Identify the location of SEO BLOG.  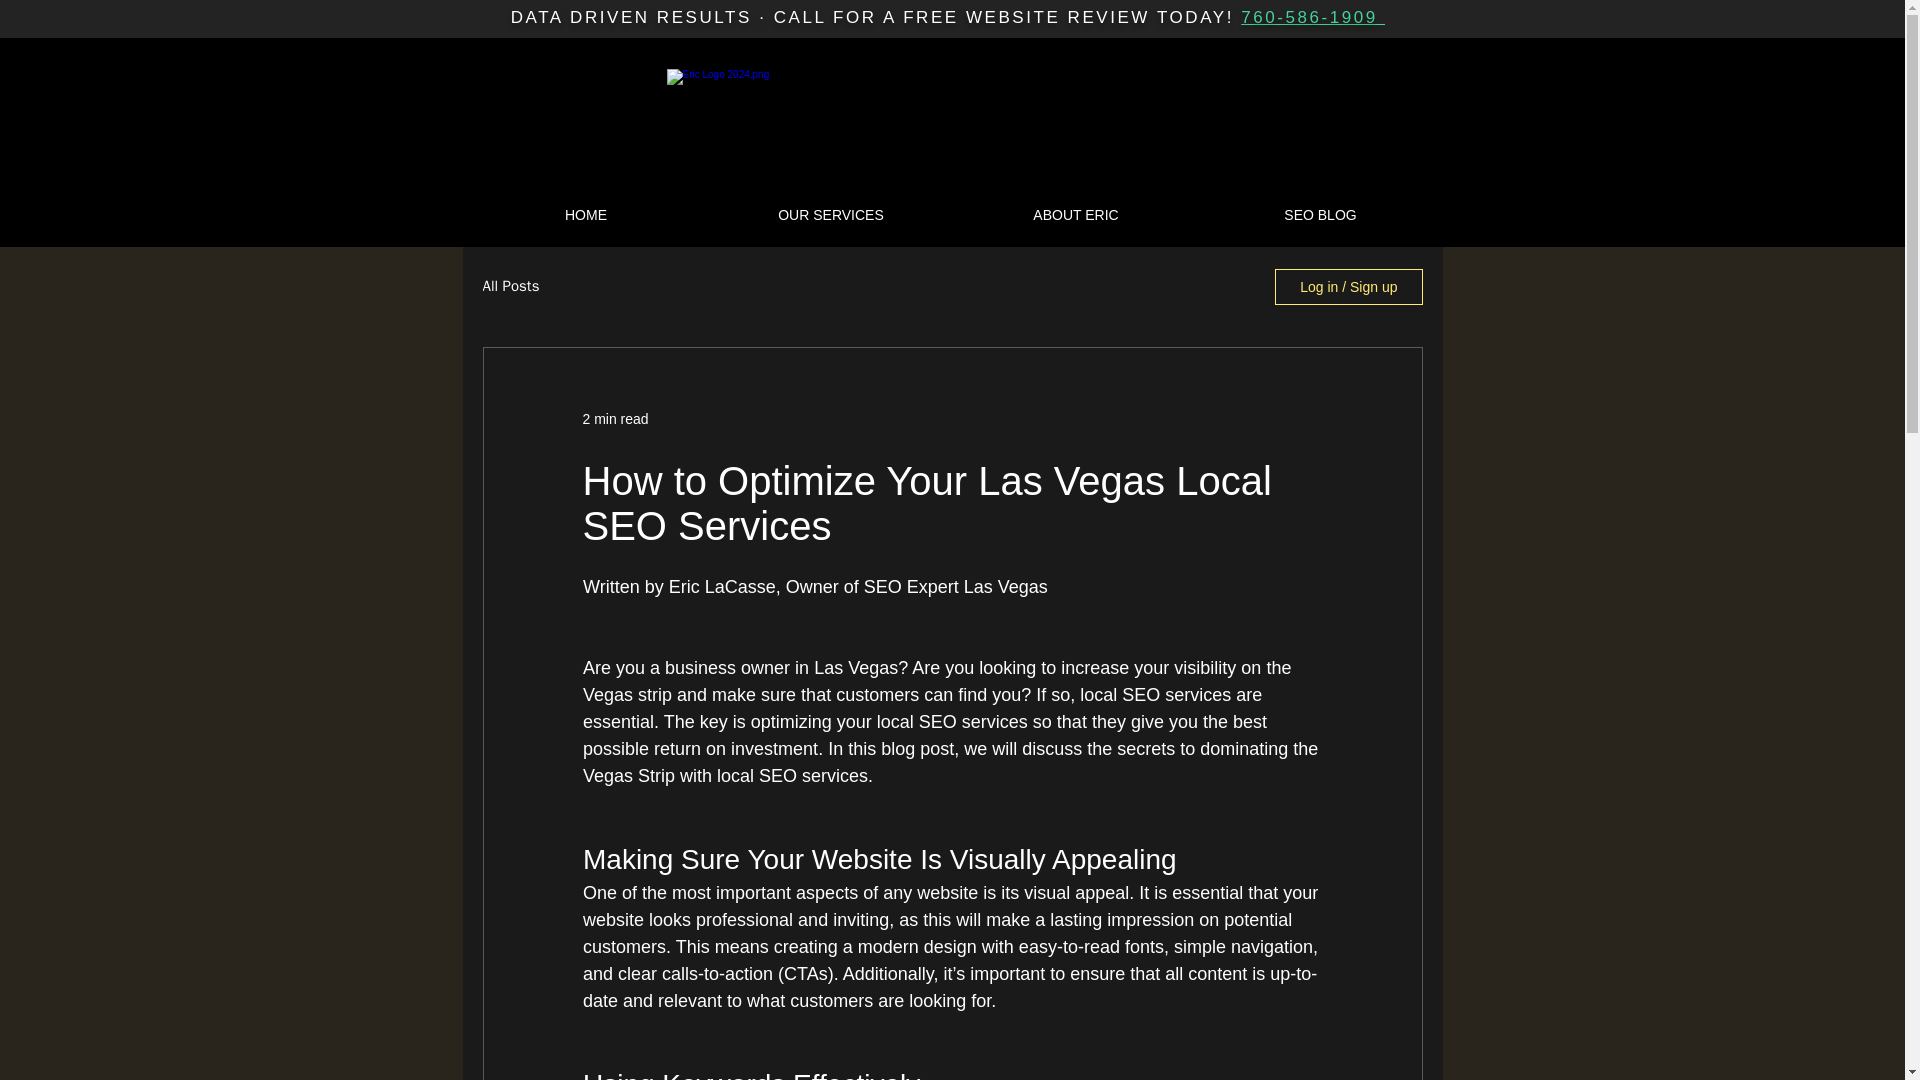
(1320, 215).